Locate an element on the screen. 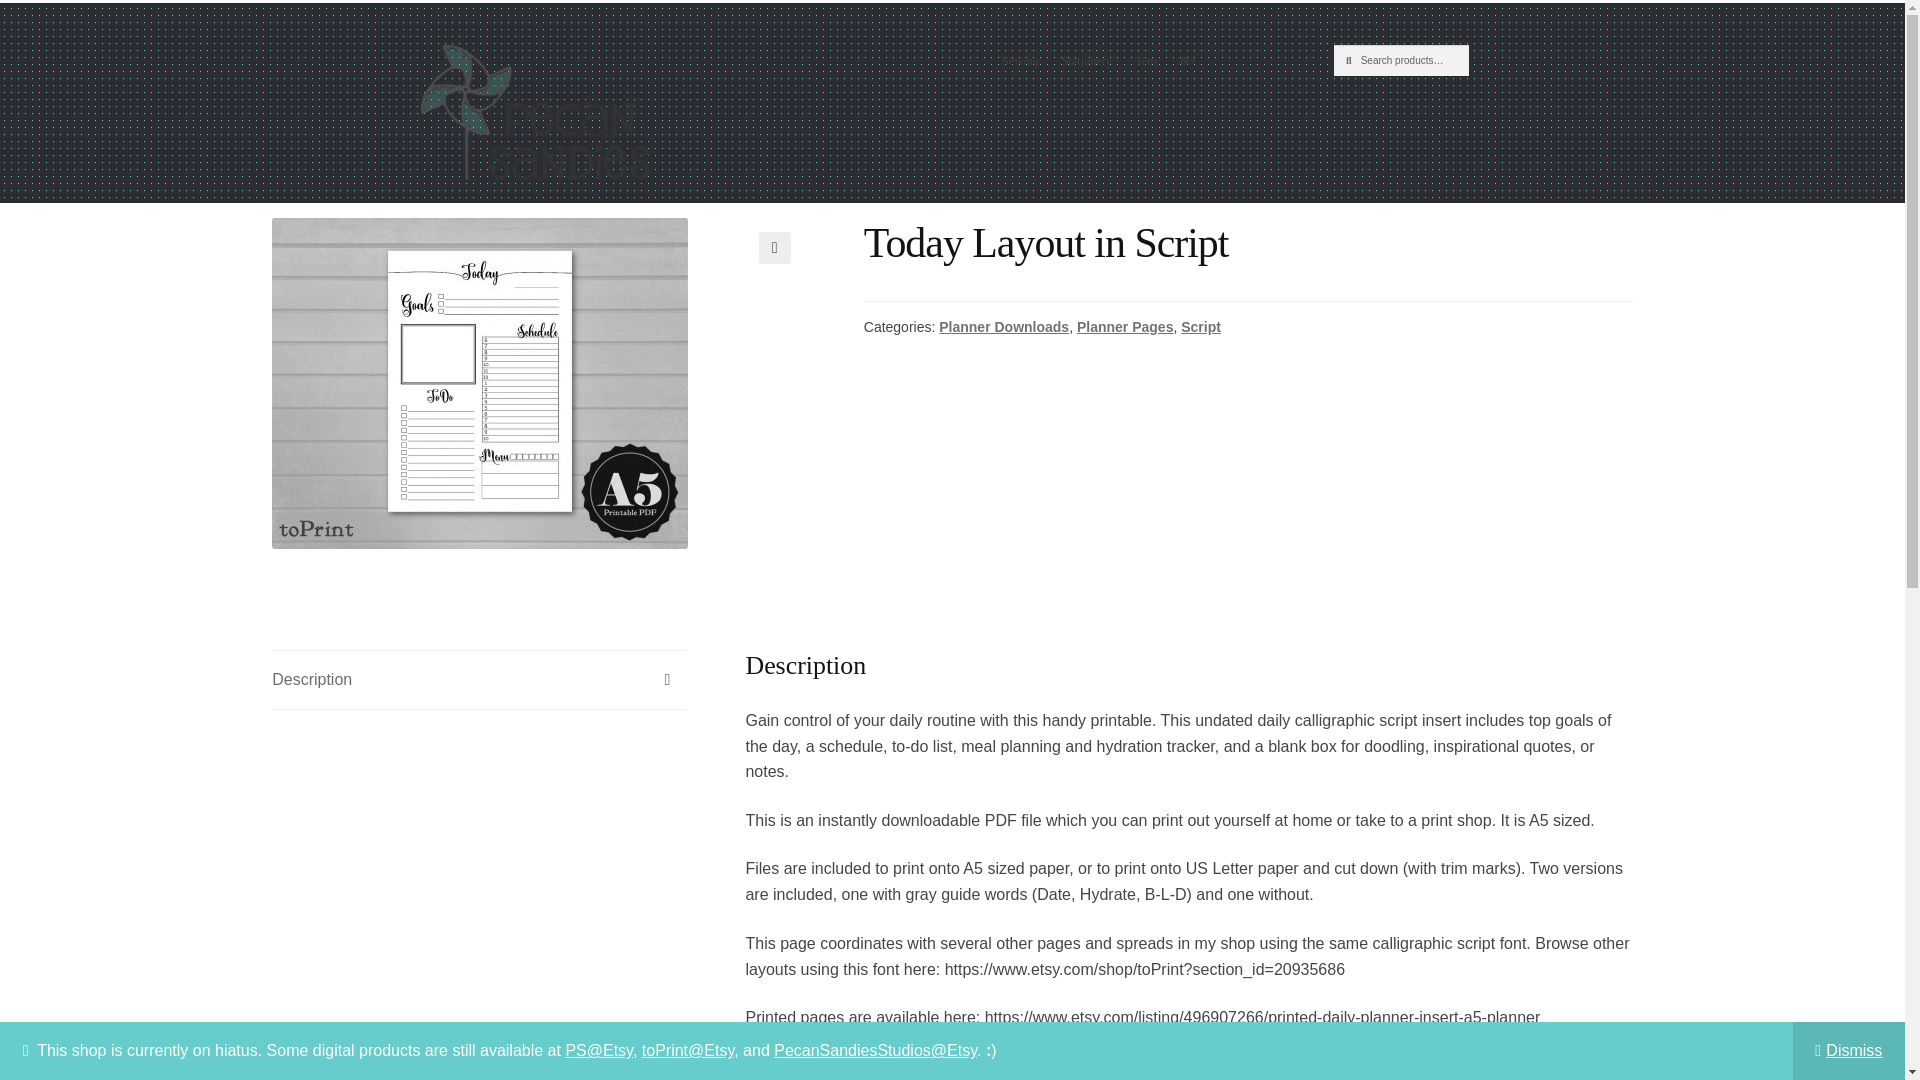 This screenshot has width=1920, height=1080. Sewing is located at coordinates (1020, 60).